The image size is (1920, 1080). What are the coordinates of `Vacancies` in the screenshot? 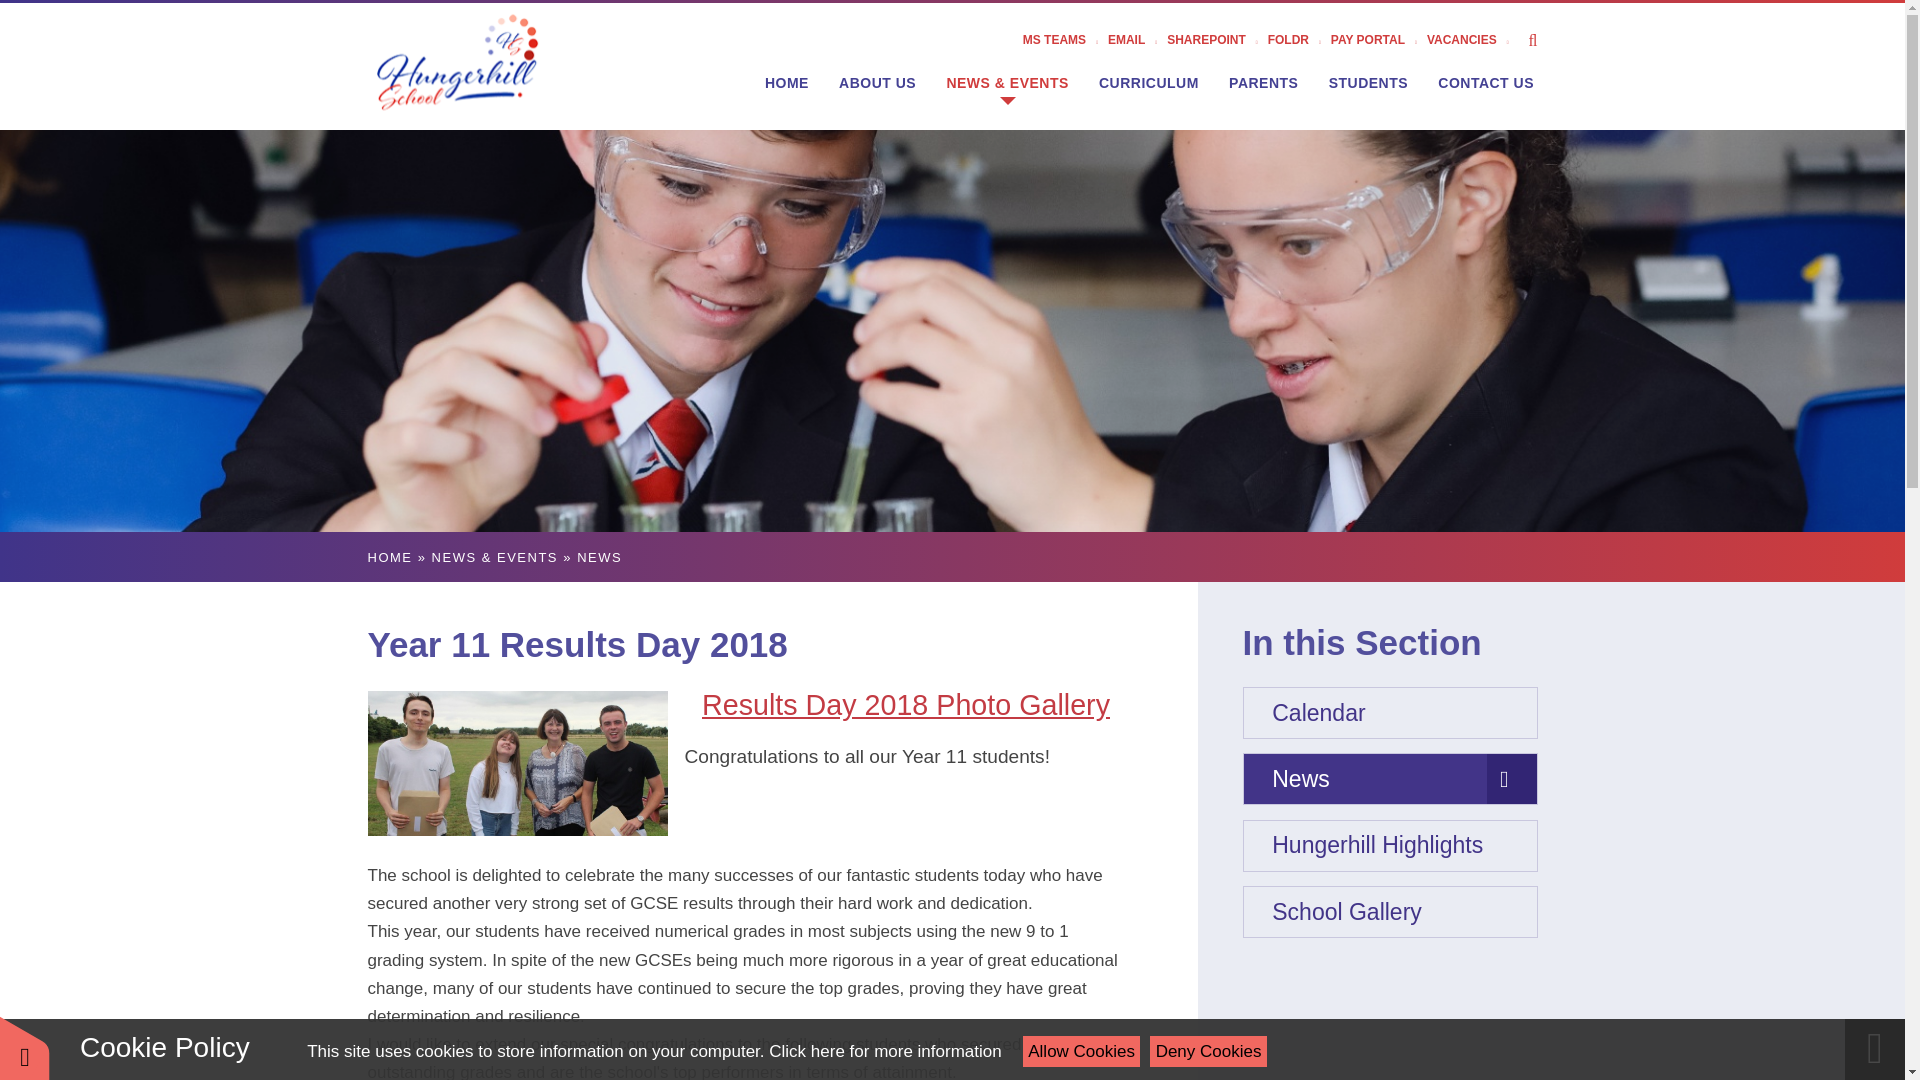 It's located at (1472, 40).